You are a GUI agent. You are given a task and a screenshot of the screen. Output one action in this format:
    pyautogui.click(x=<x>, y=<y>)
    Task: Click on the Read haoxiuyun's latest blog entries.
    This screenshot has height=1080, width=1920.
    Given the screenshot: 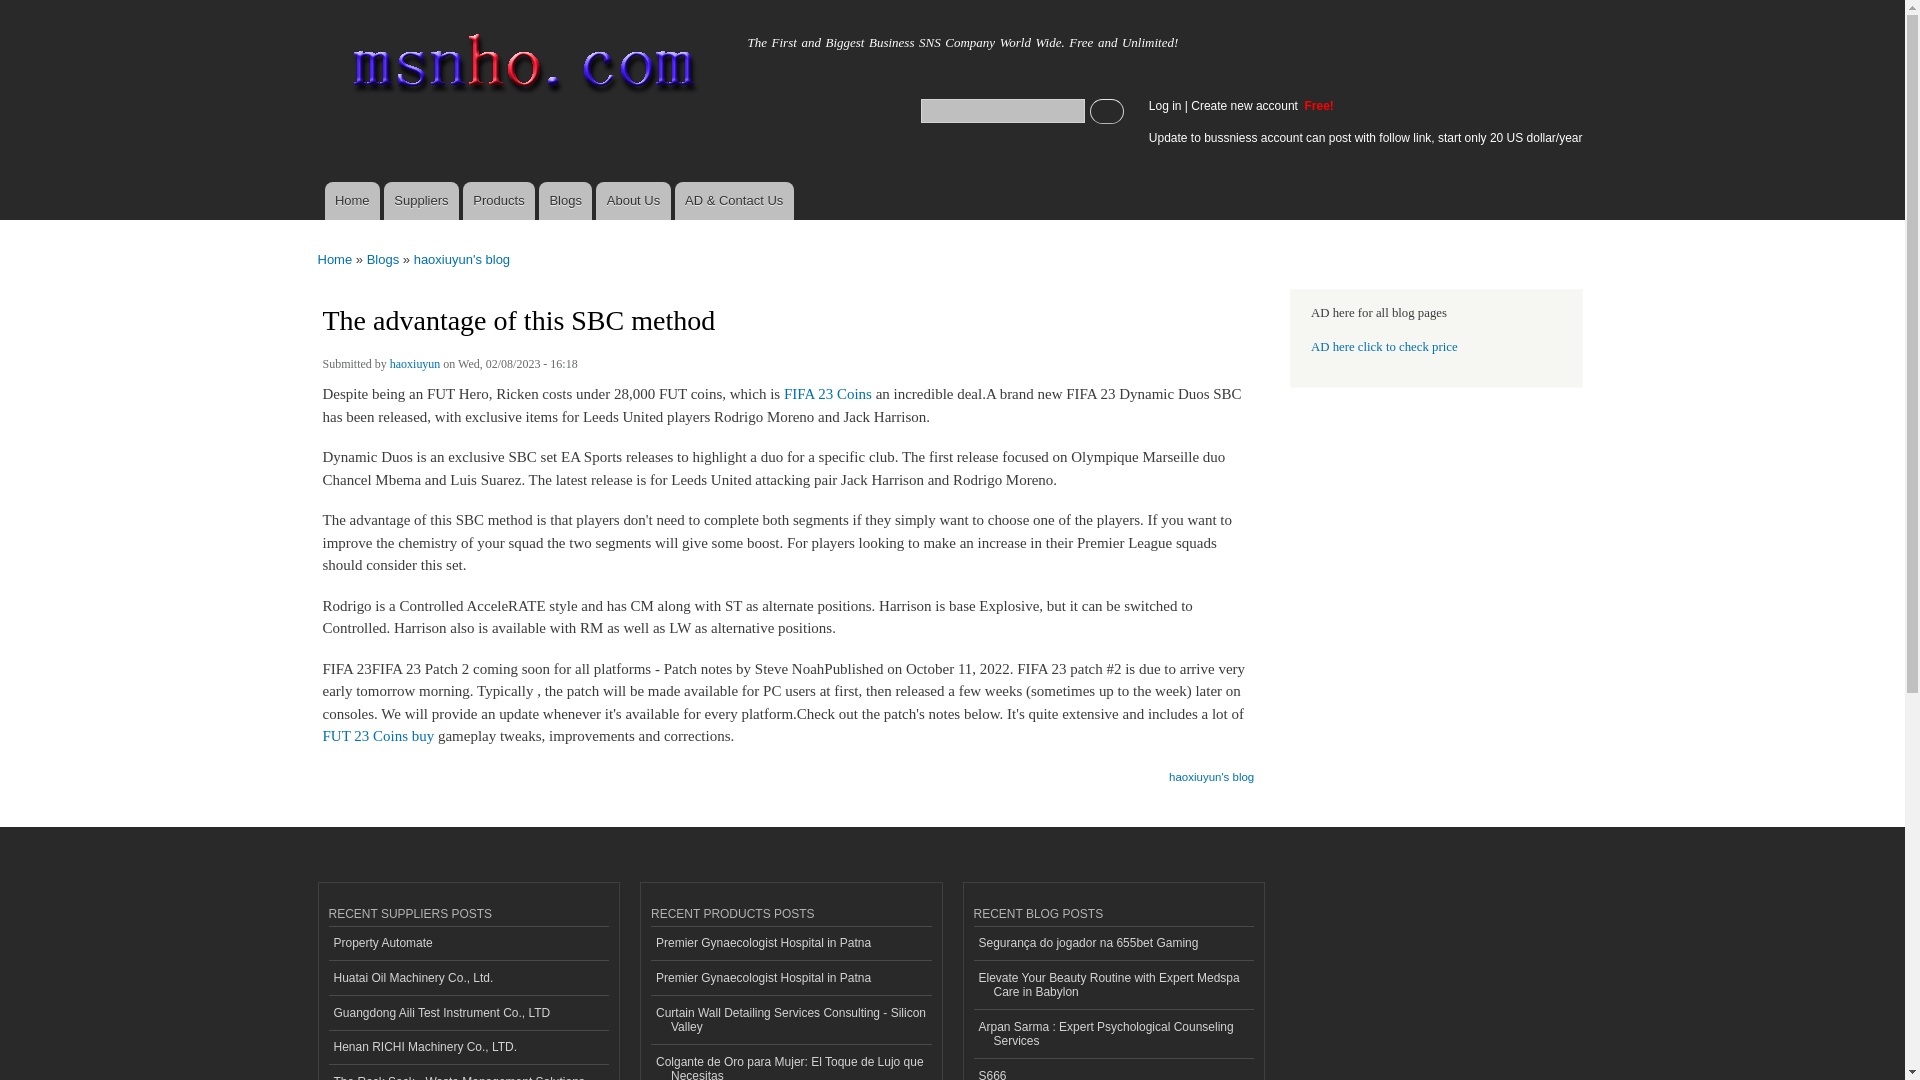 What is the action you would take?
    pyautogui.click(x=1211, y=770)
    